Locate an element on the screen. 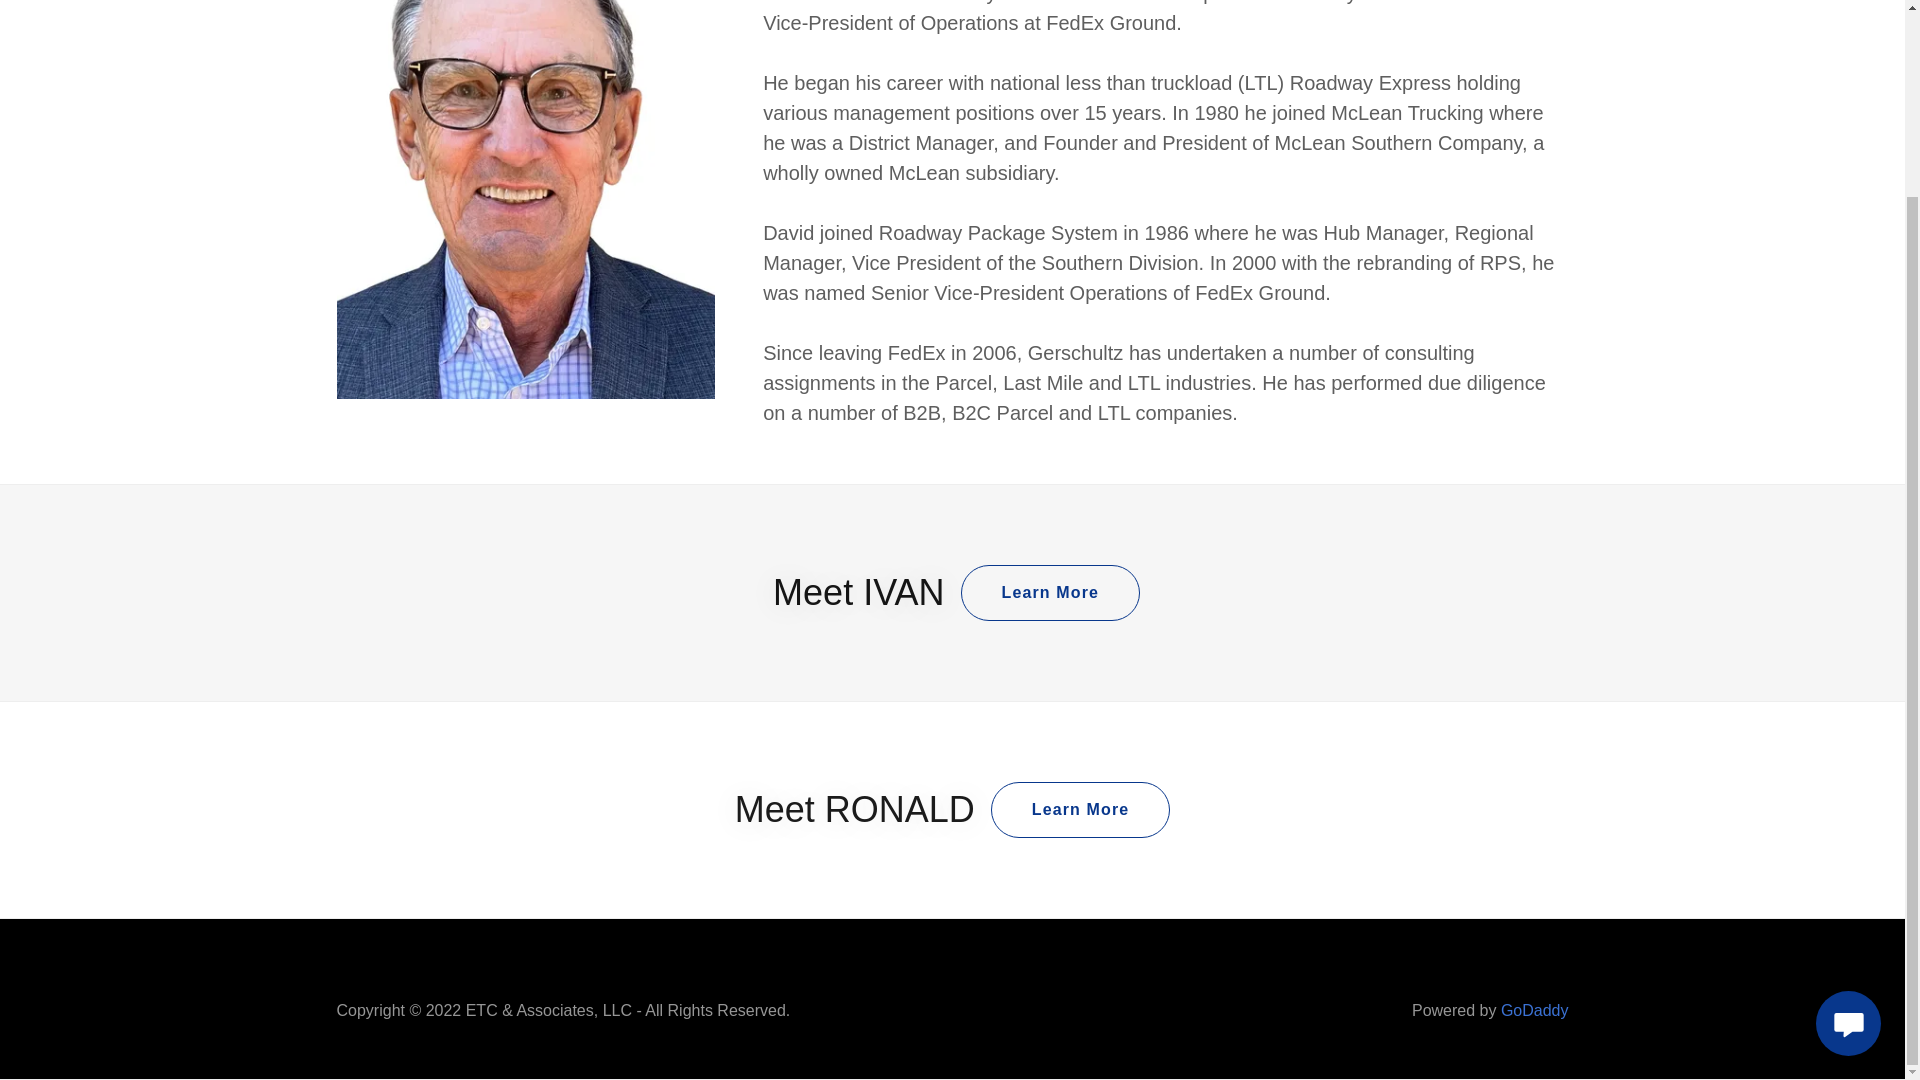 The height and width of the screenshot is (1080, 1920). Learn More is located at coordinates (1080, 810).